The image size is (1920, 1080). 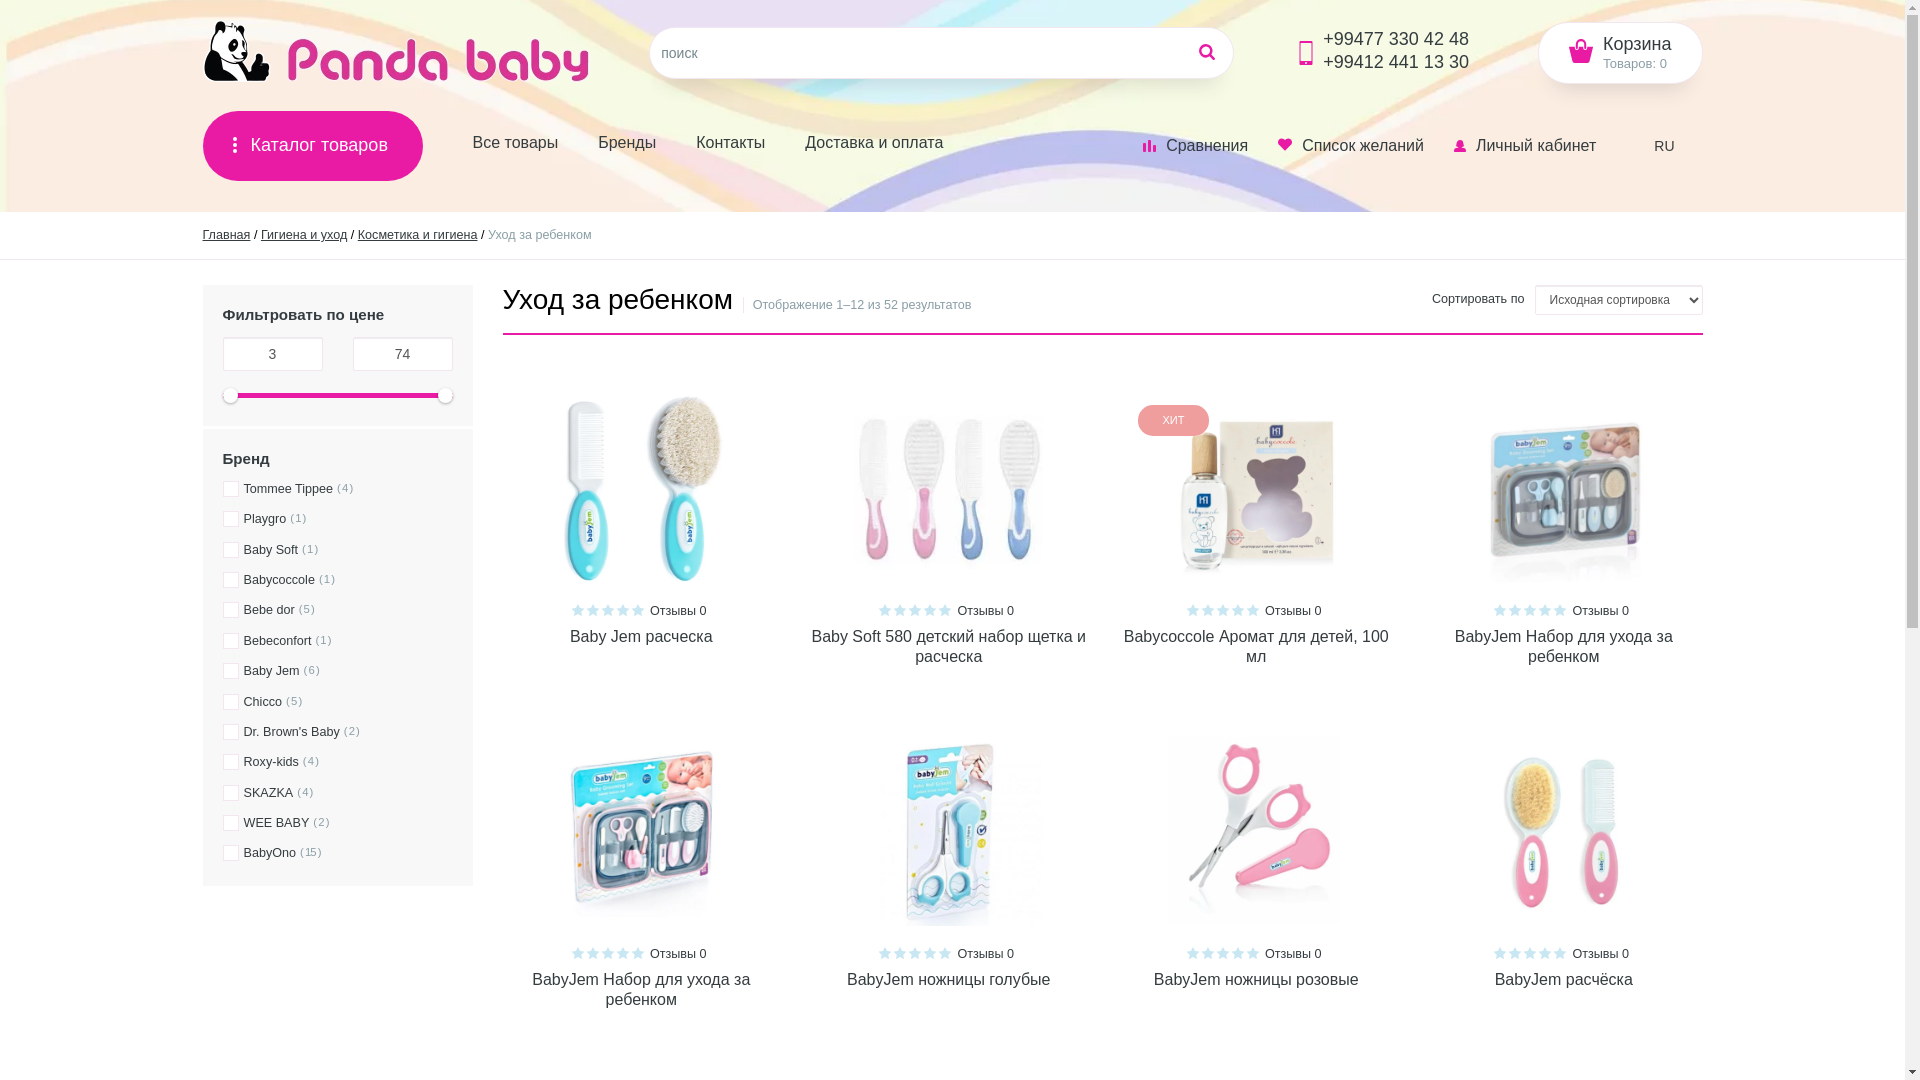 What do you see at coordinates (1193, 953) in the screenshot?
I see `0 out of 5 stars` at bounding box center [1193, 953].